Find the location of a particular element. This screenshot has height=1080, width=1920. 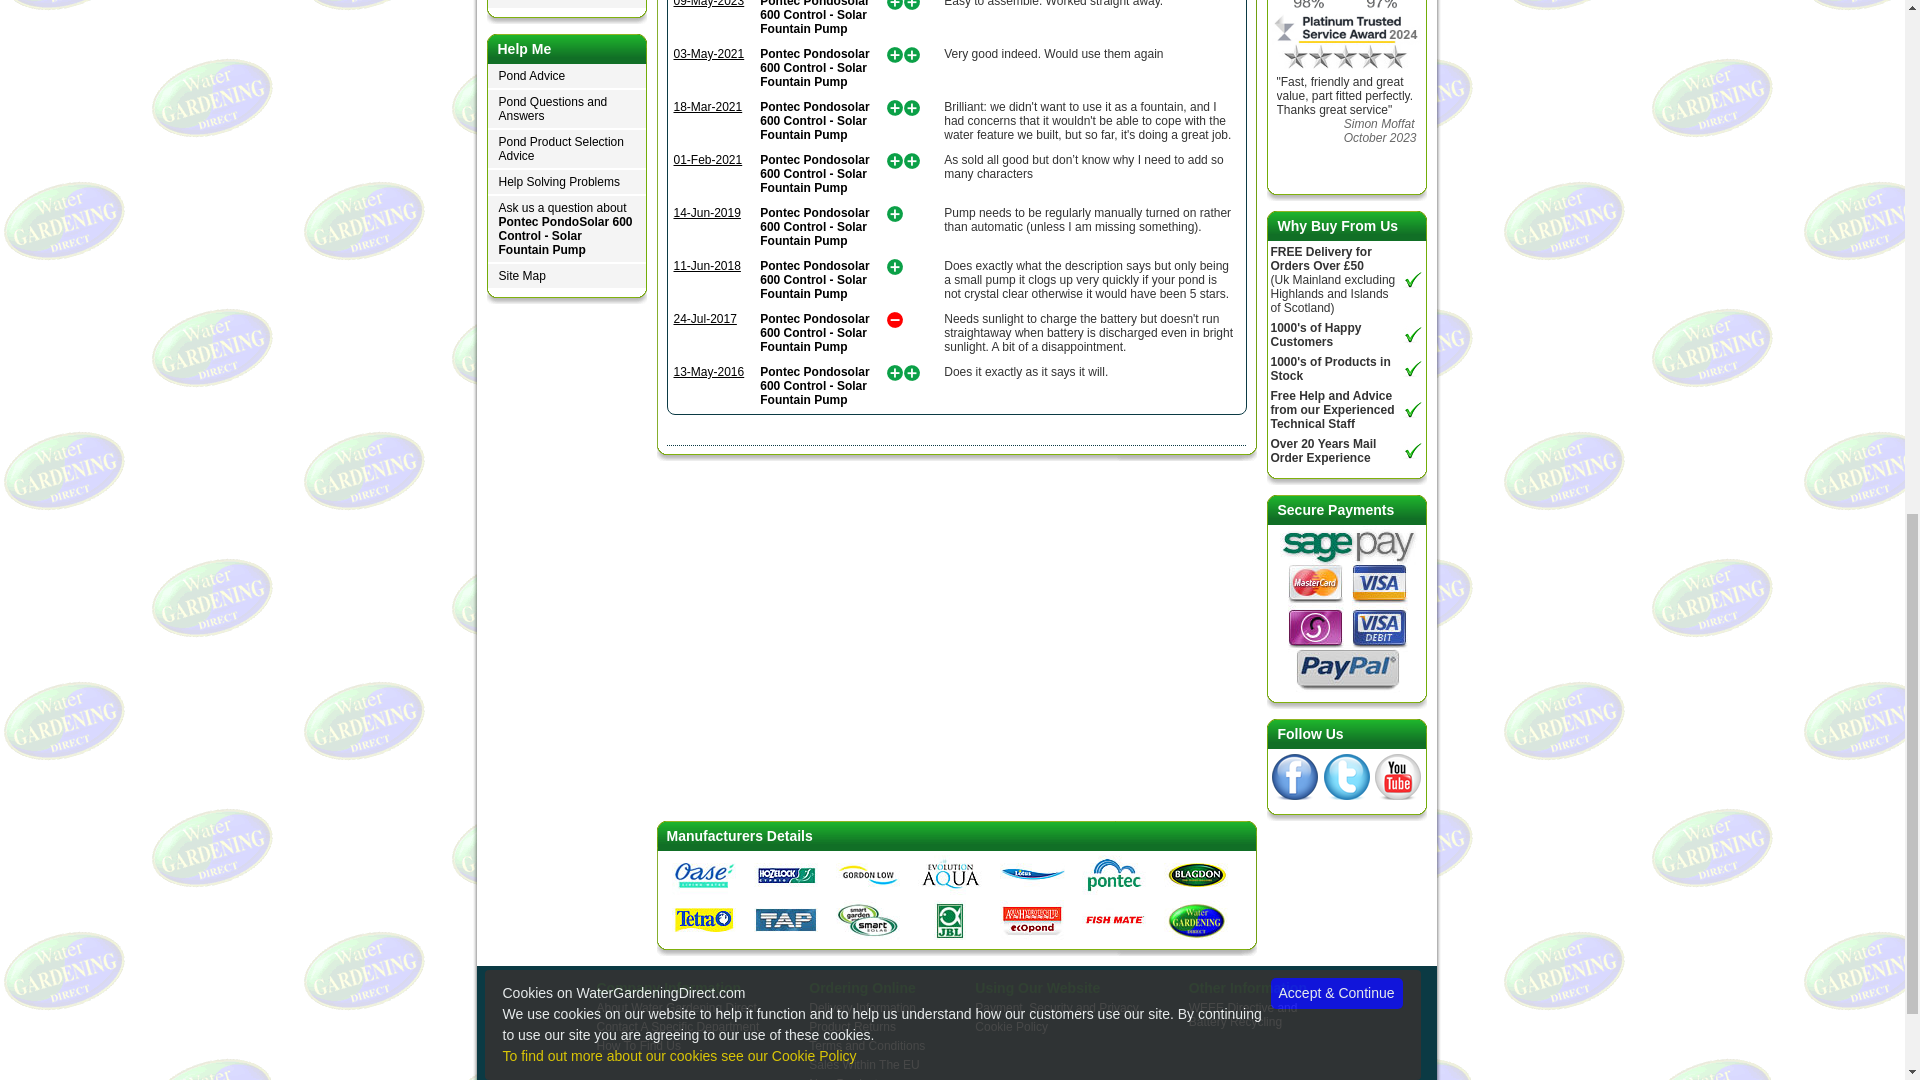

Oase - Company and Product Details is located at coordinates (704, 874).